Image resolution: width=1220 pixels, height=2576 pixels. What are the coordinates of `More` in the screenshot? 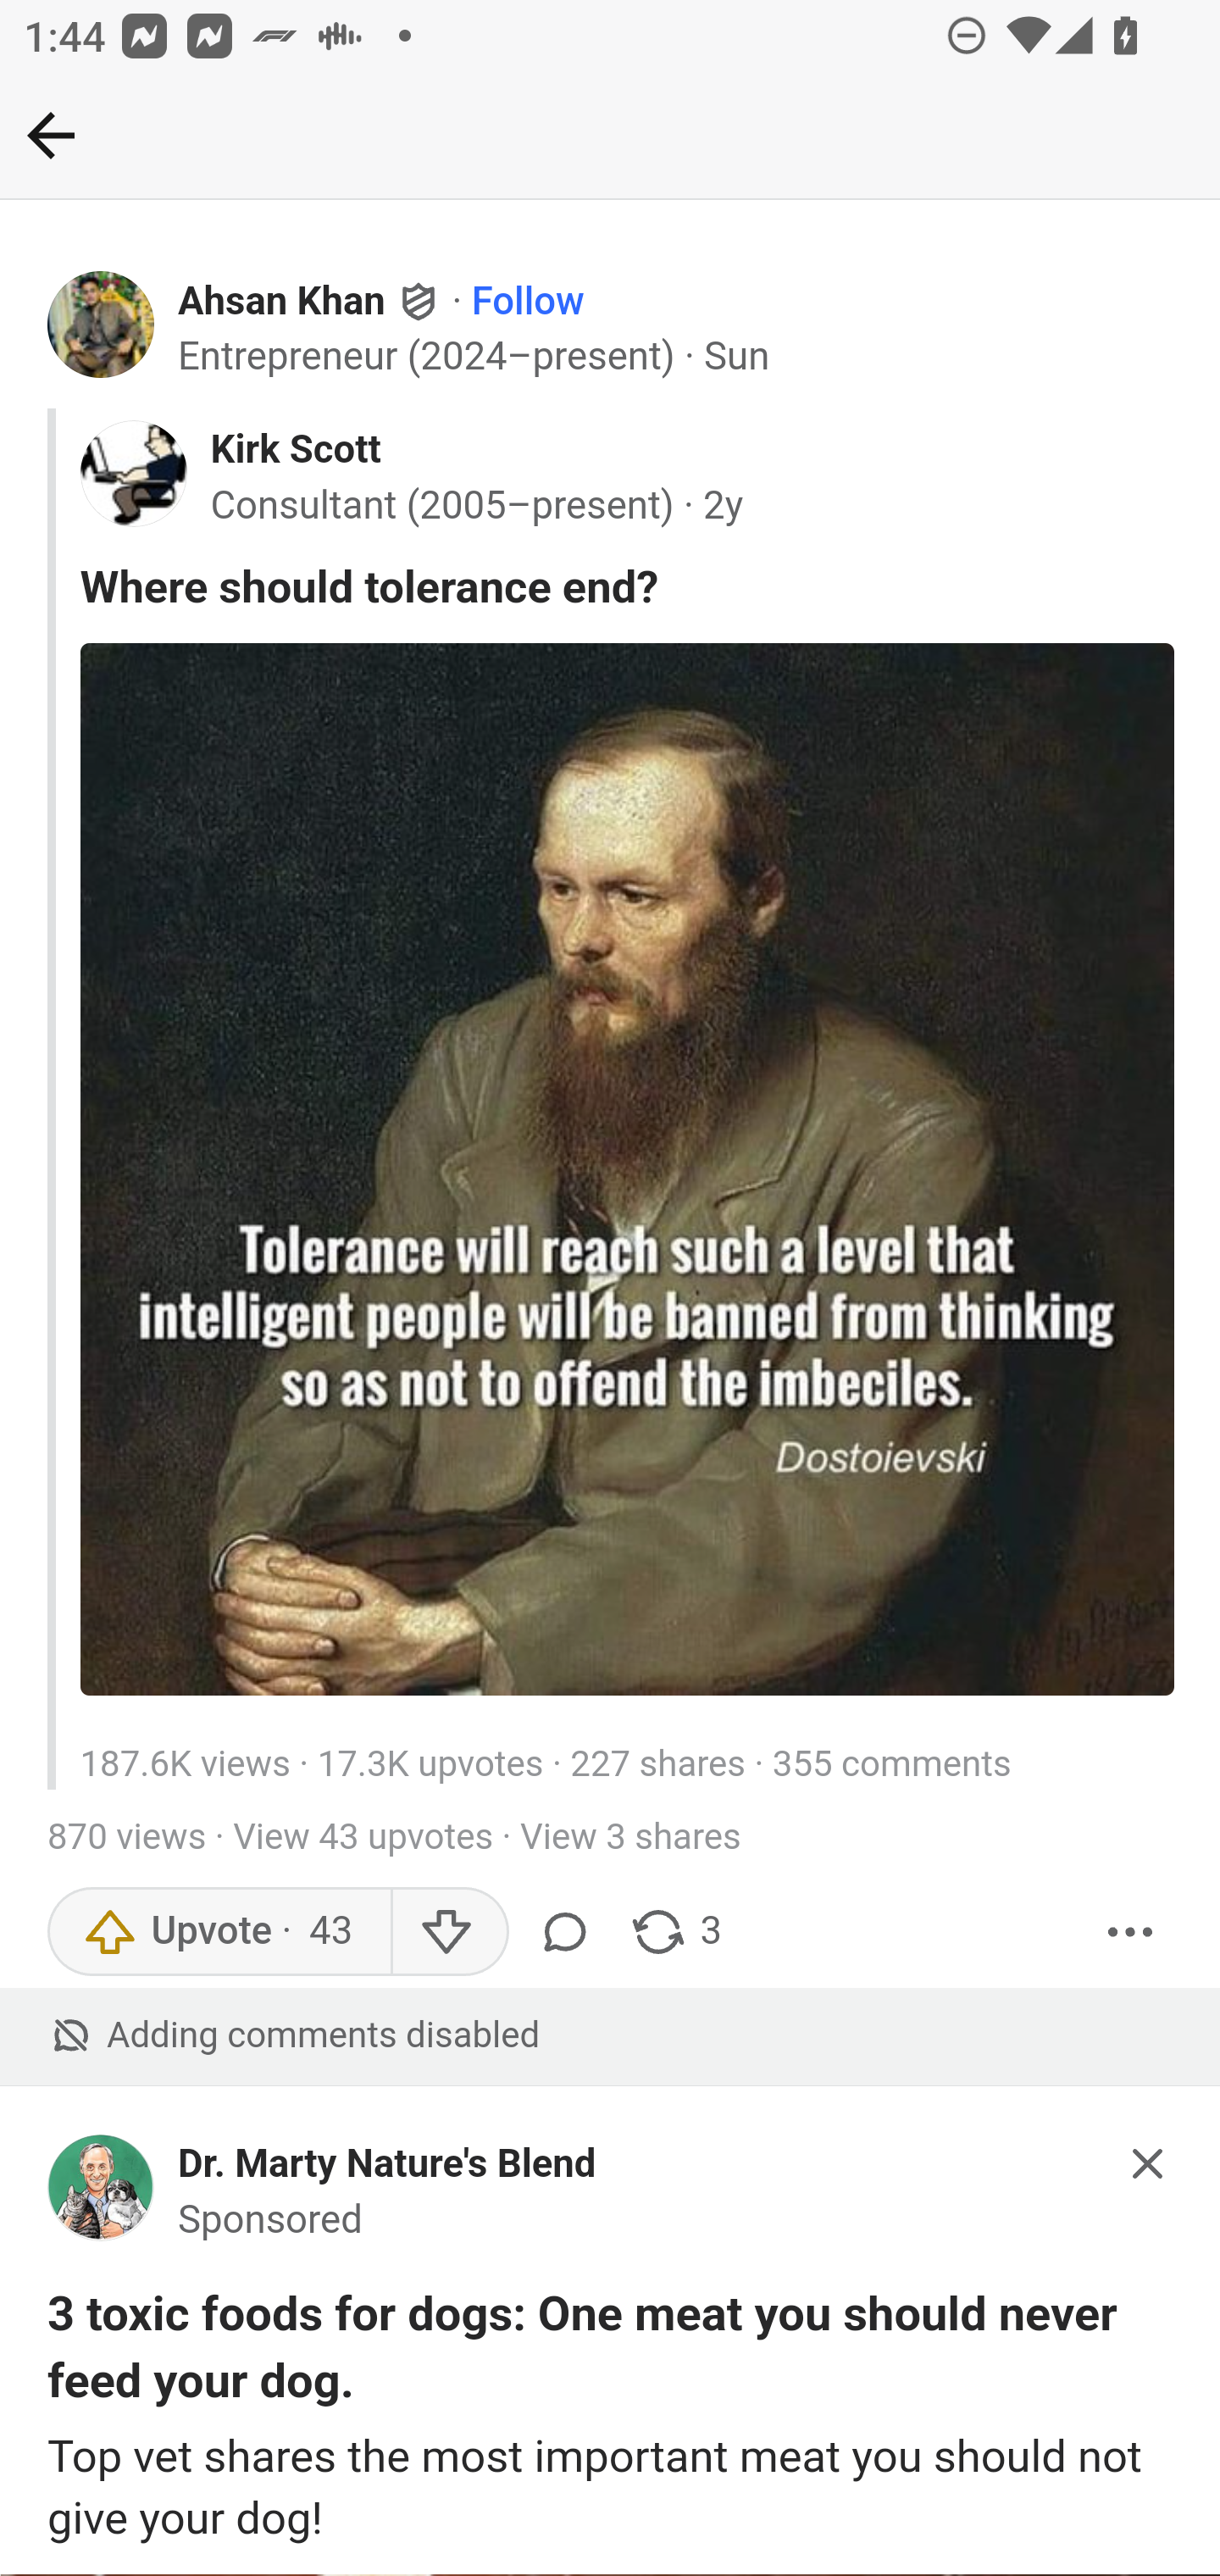 It's located at (1131, 1932).